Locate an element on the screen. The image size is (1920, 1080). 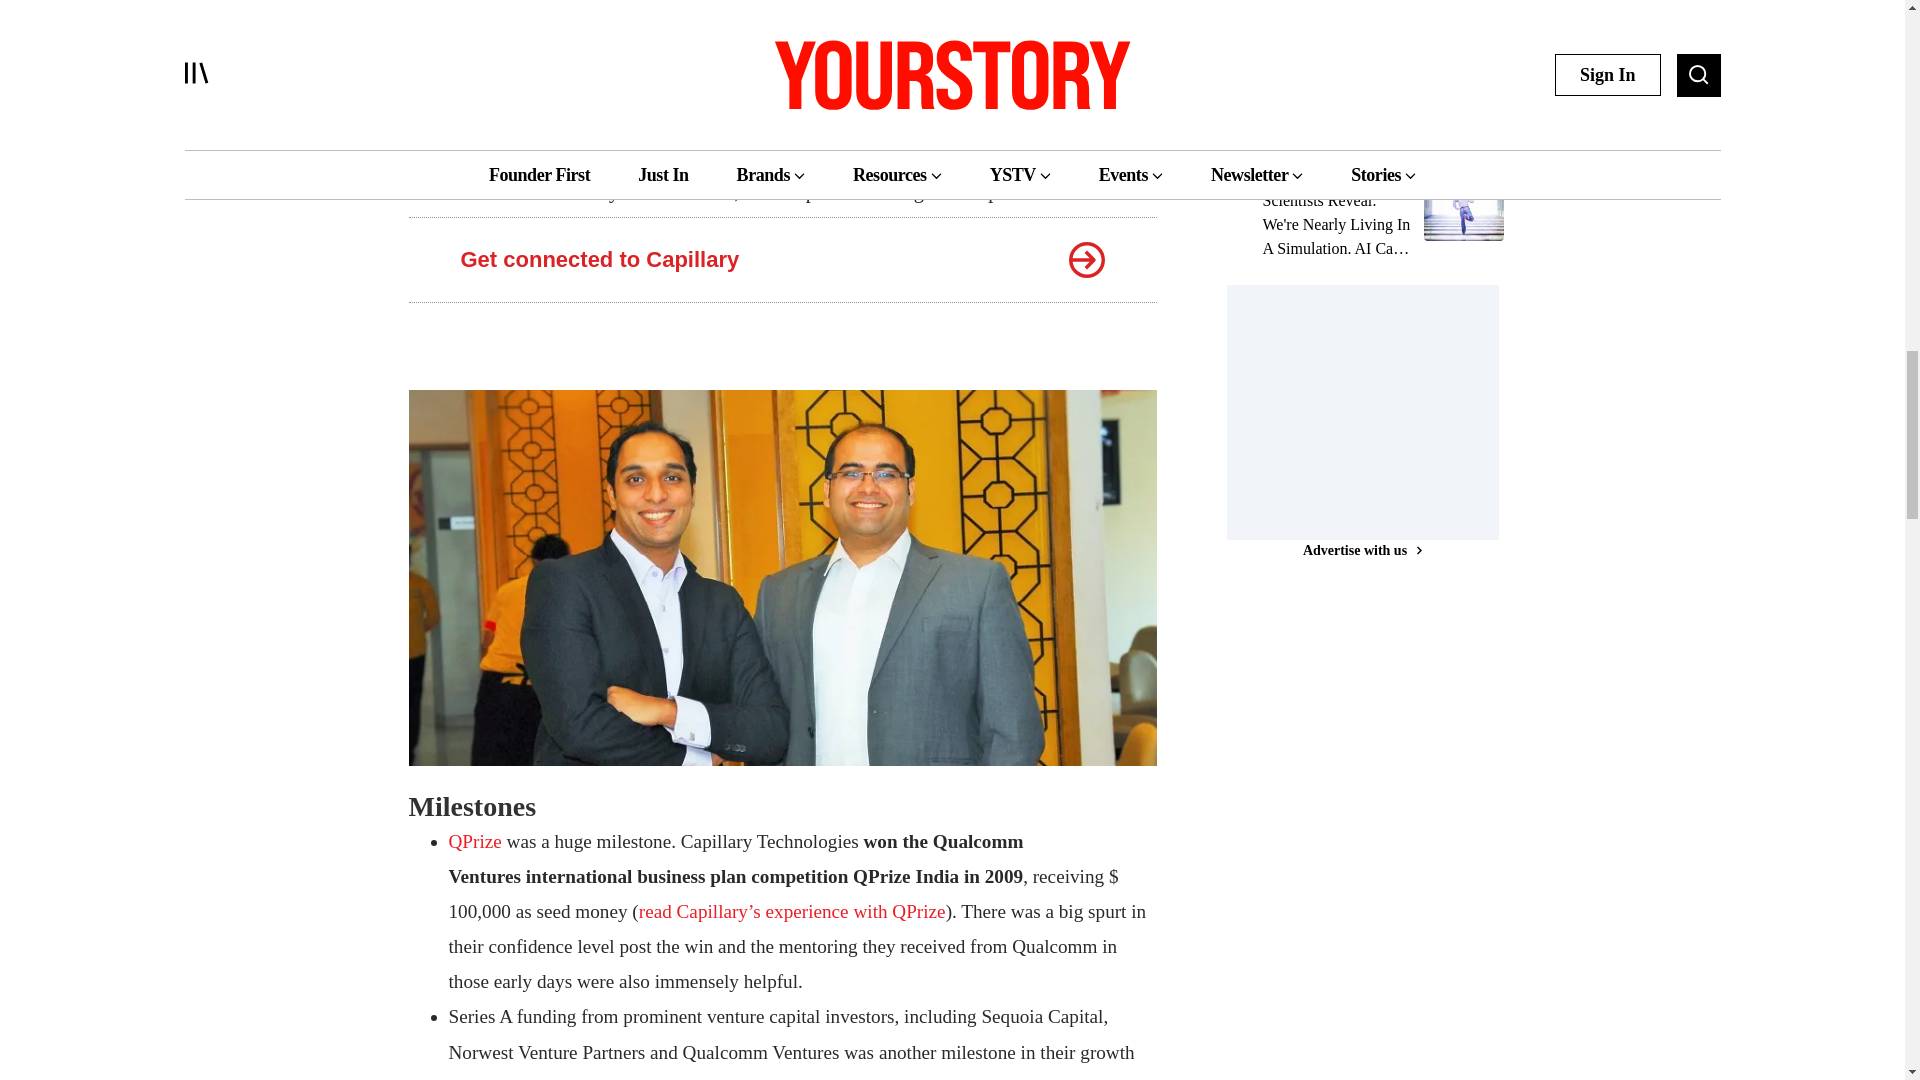
AI GEN is located at coordinates (1284, 174).